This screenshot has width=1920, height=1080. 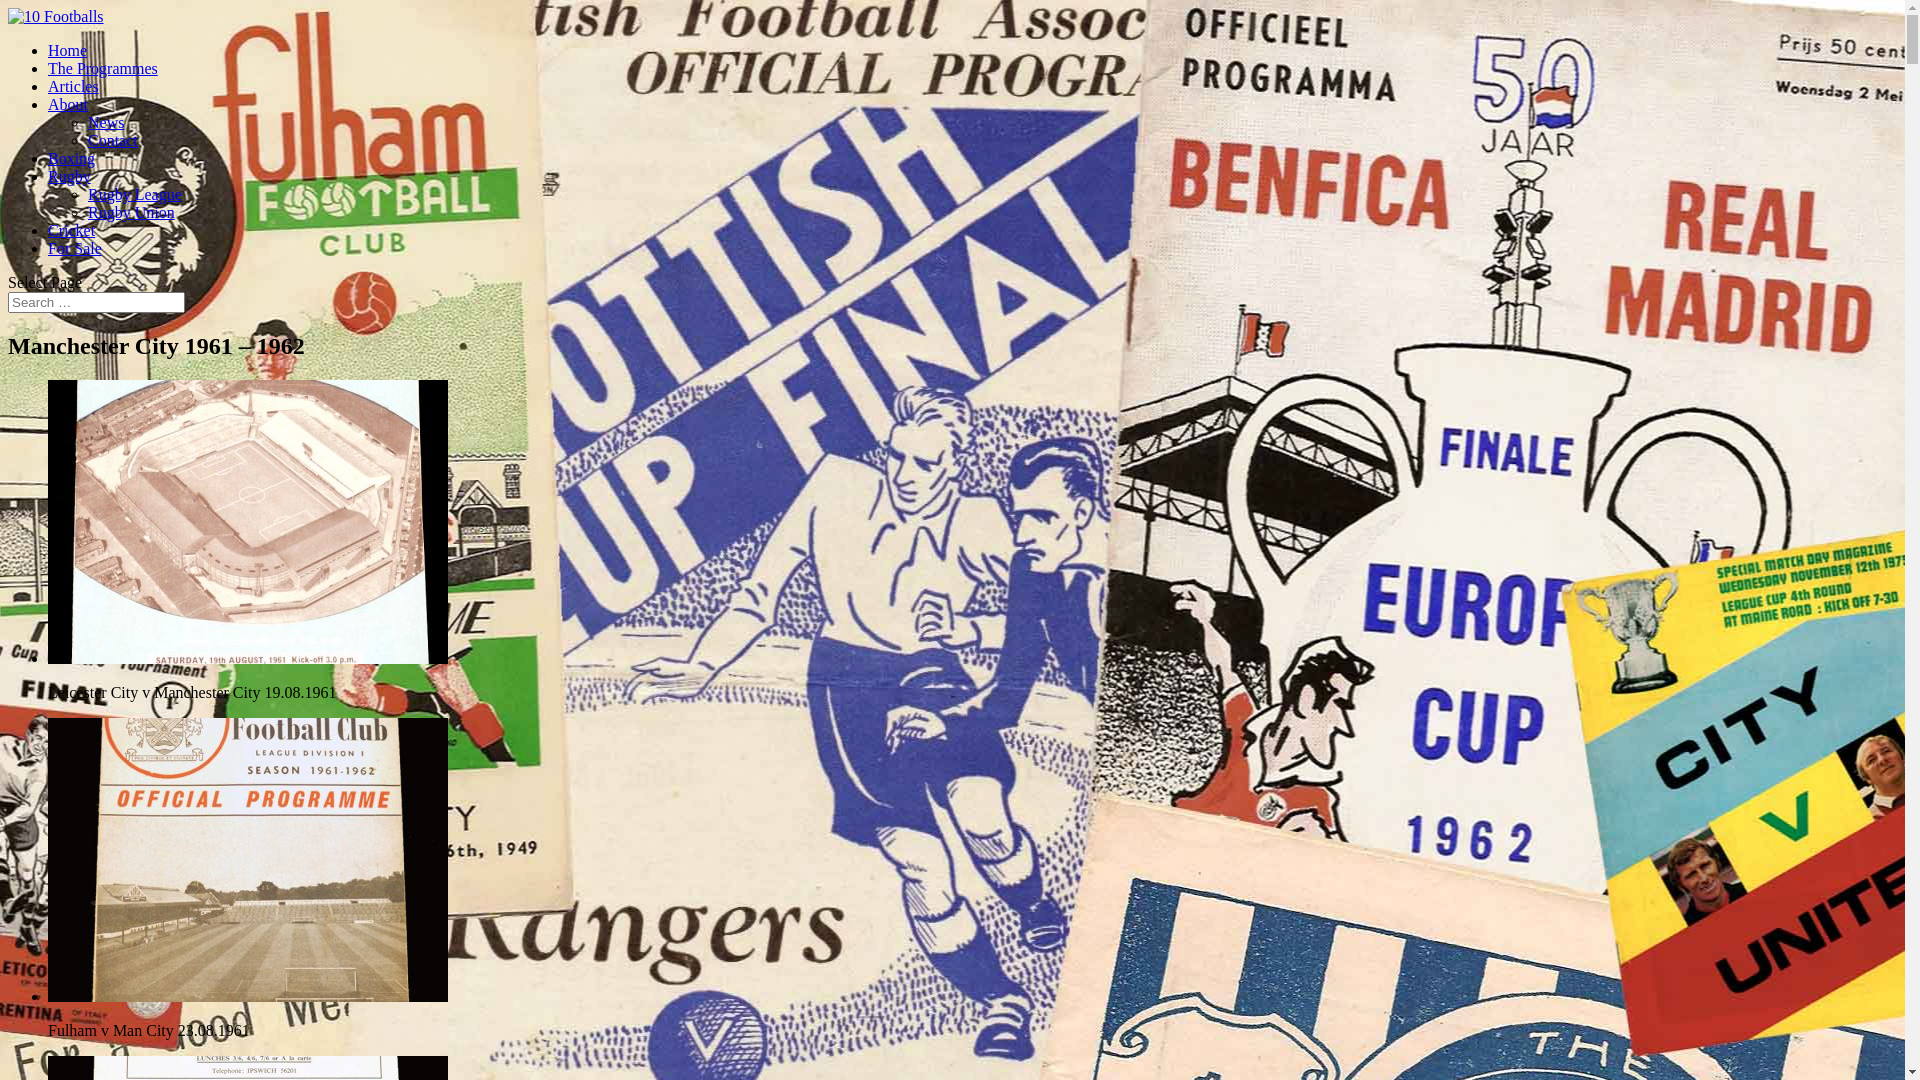 I want to click on The Programmes, so click(x=103, y=68).